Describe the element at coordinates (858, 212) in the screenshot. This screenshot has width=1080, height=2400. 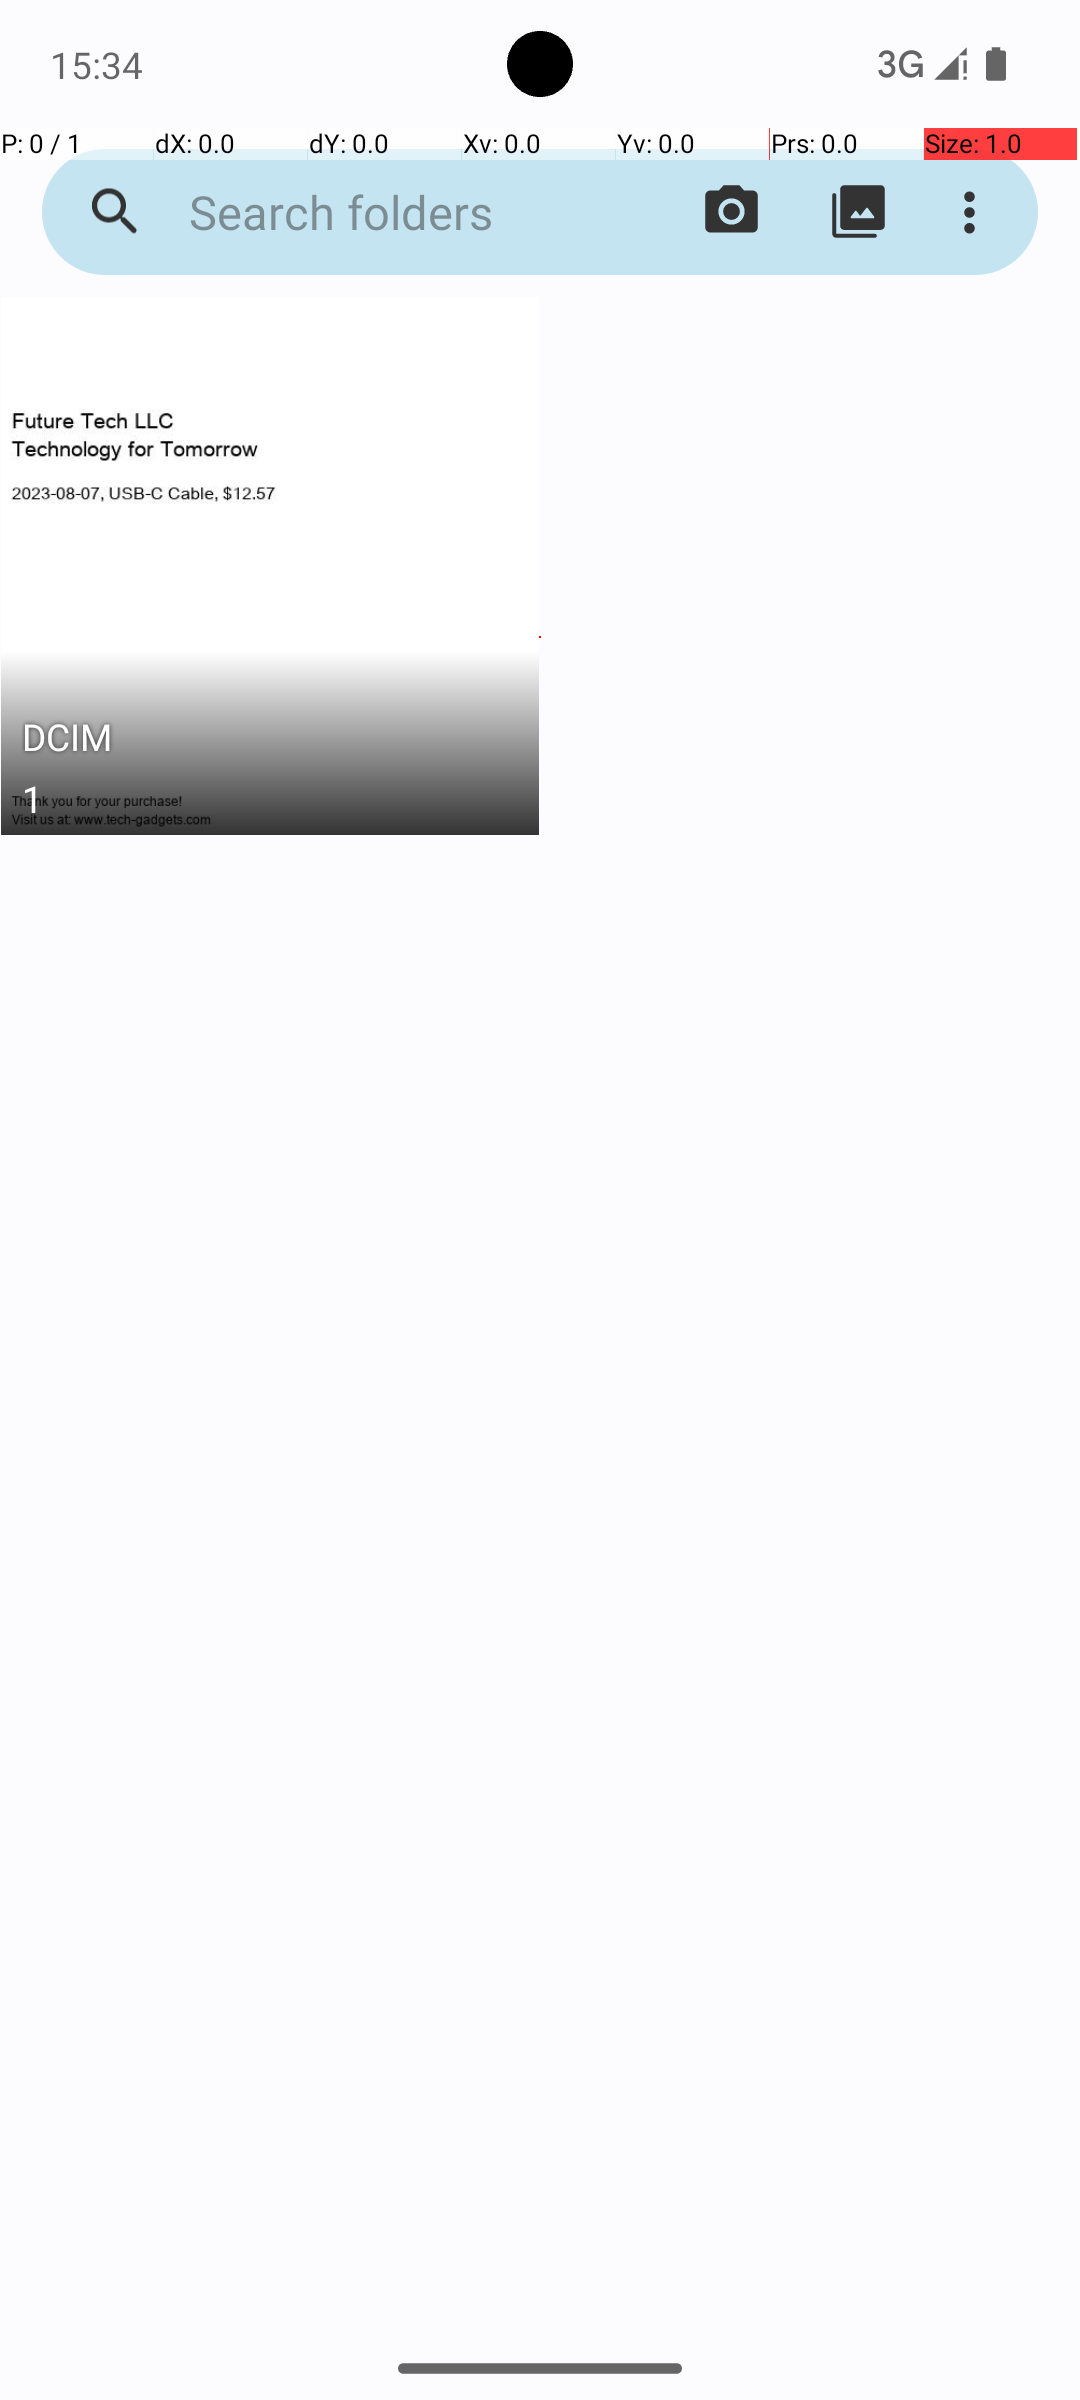
I see `Show all folders content` at that location.